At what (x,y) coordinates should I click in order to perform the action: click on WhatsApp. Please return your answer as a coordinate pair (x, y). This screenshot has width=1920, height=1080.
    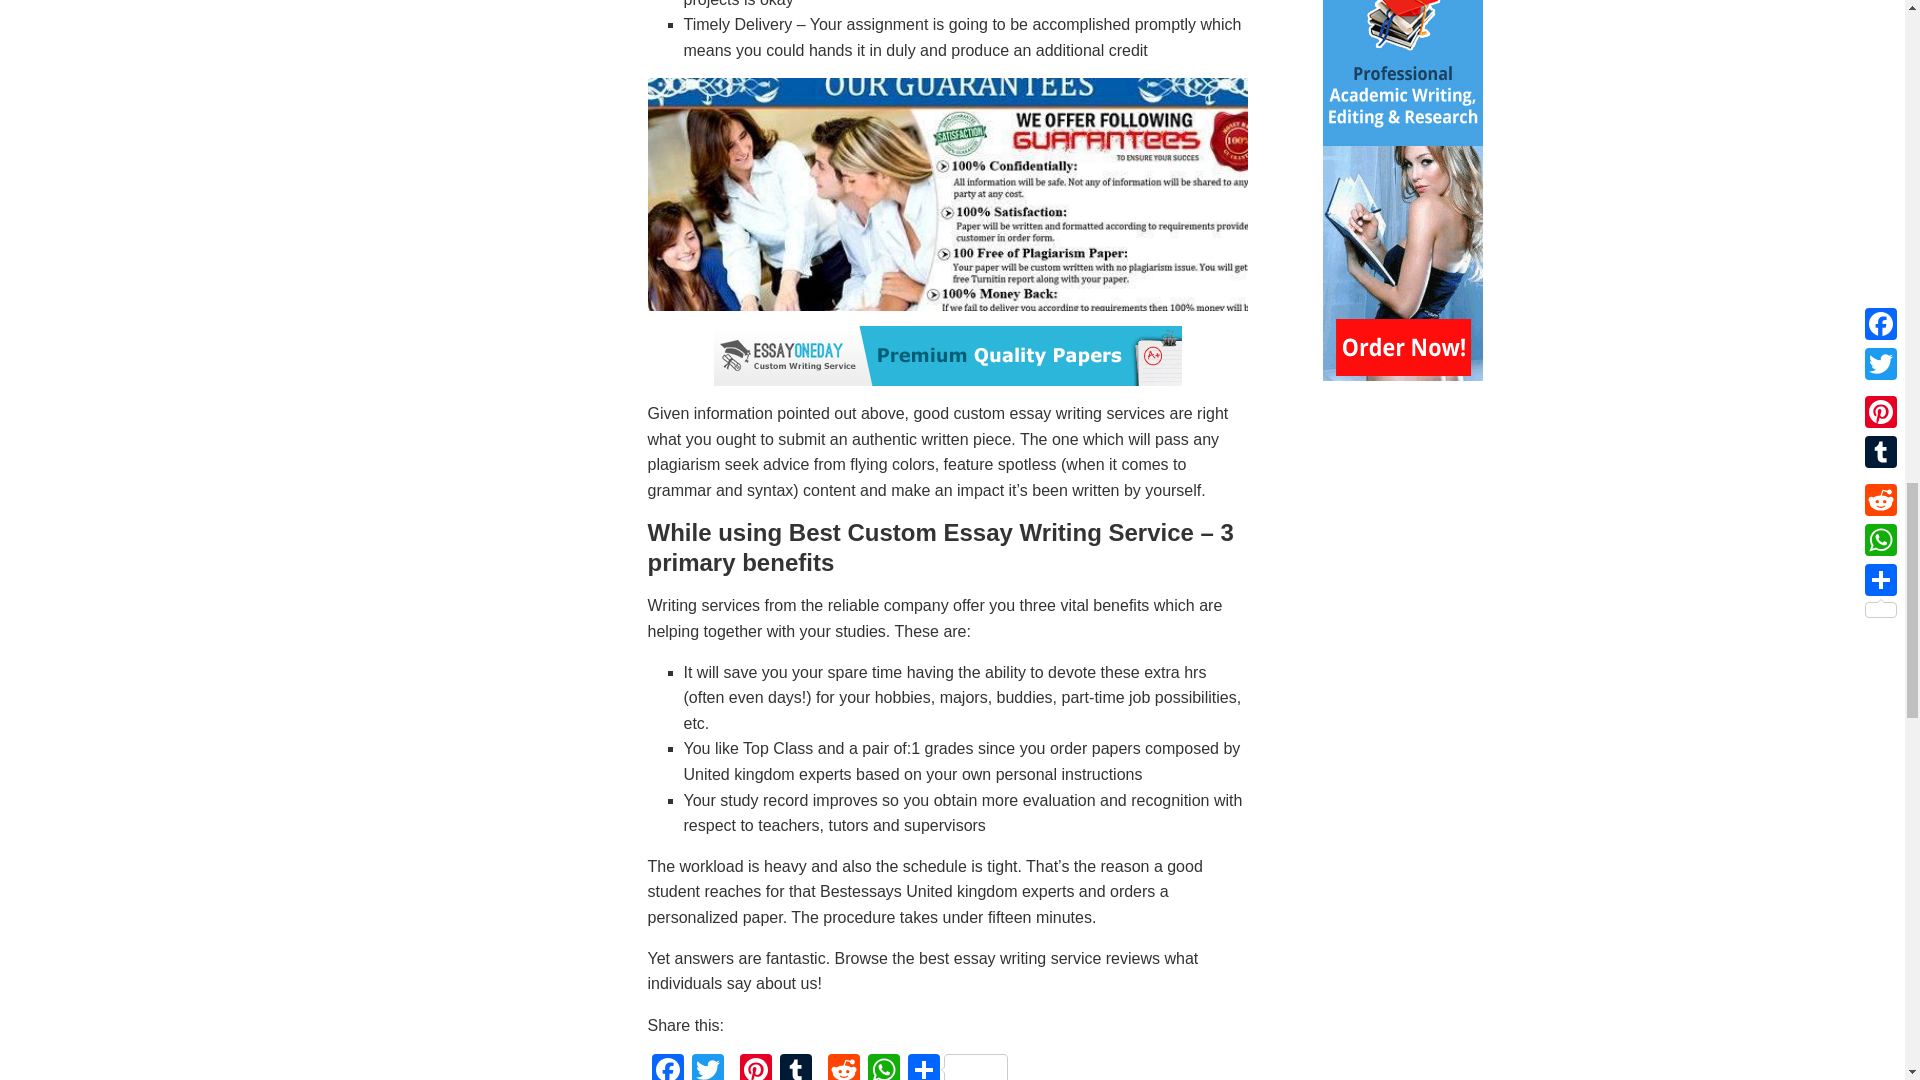
    Looking at the image, I should click on (884, 1067).